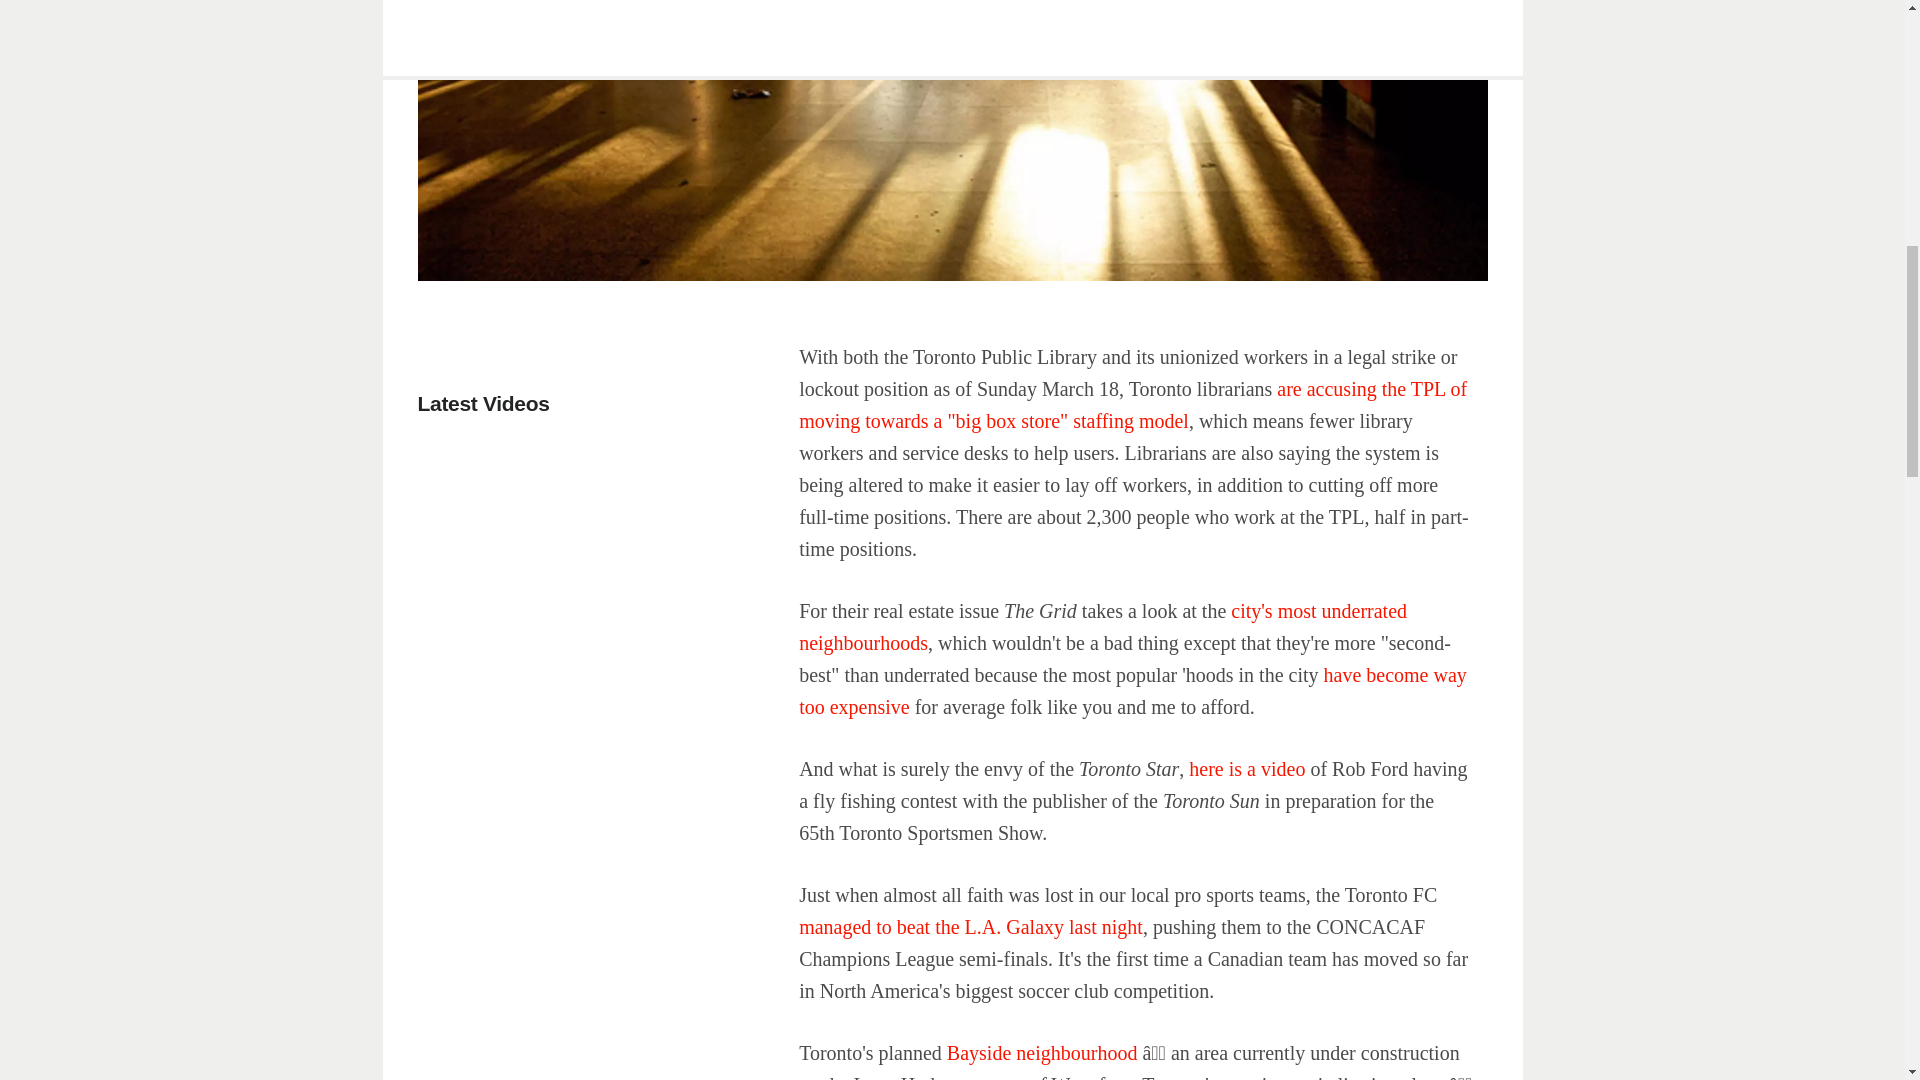 Image resolution: width=1920 pixels, height=1080 pixels. Describe the element at coordinates (1132, 691) in the screenshot. I see `have become way too expensive` at that location.